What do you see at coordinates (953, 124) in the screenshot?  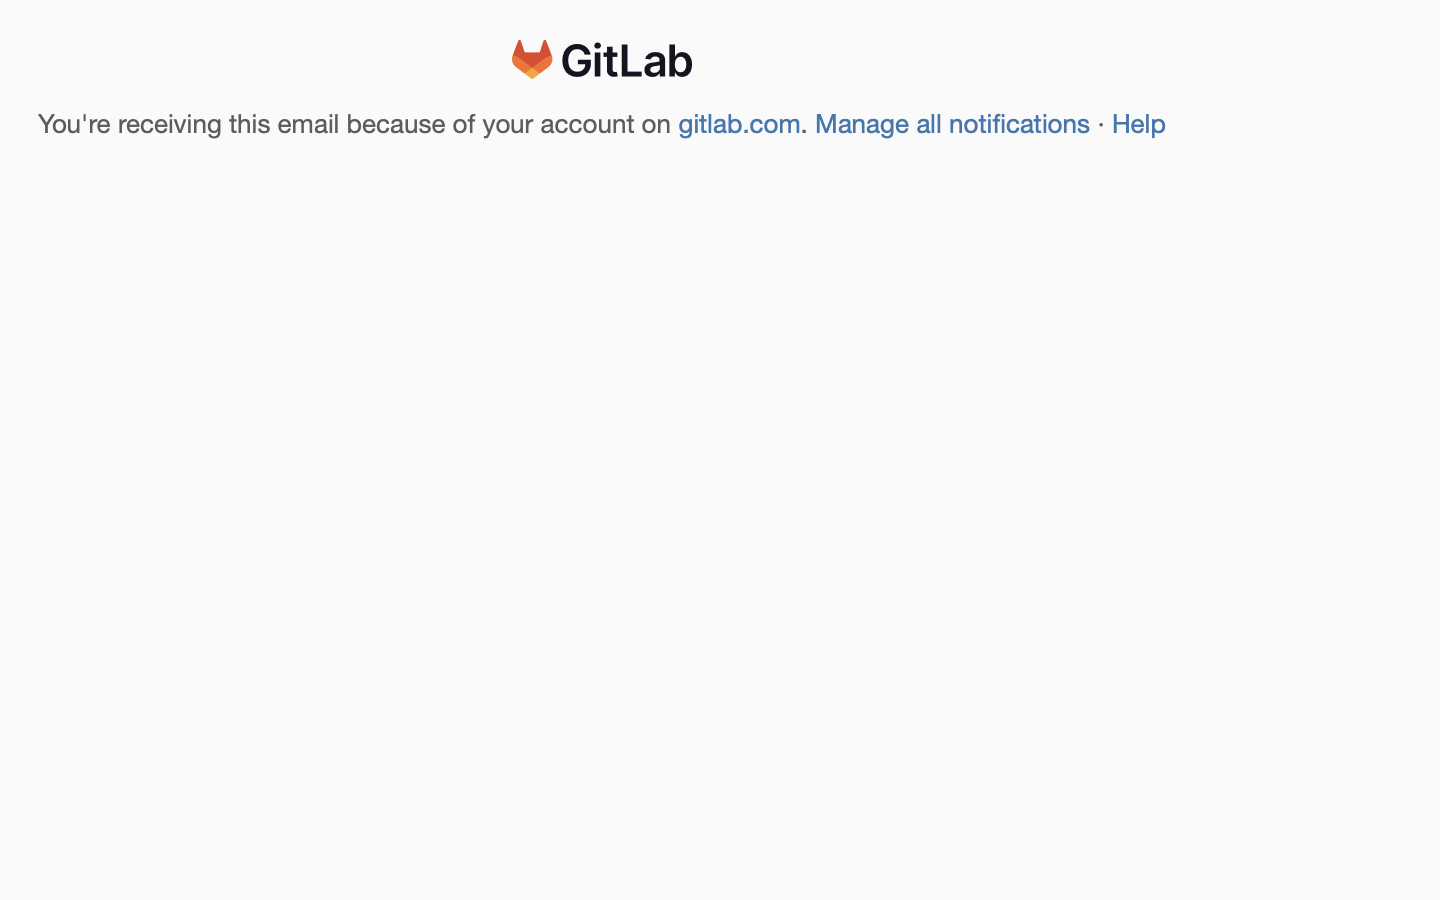 I see `Manage all notifications` at bounding box center [953, 124].